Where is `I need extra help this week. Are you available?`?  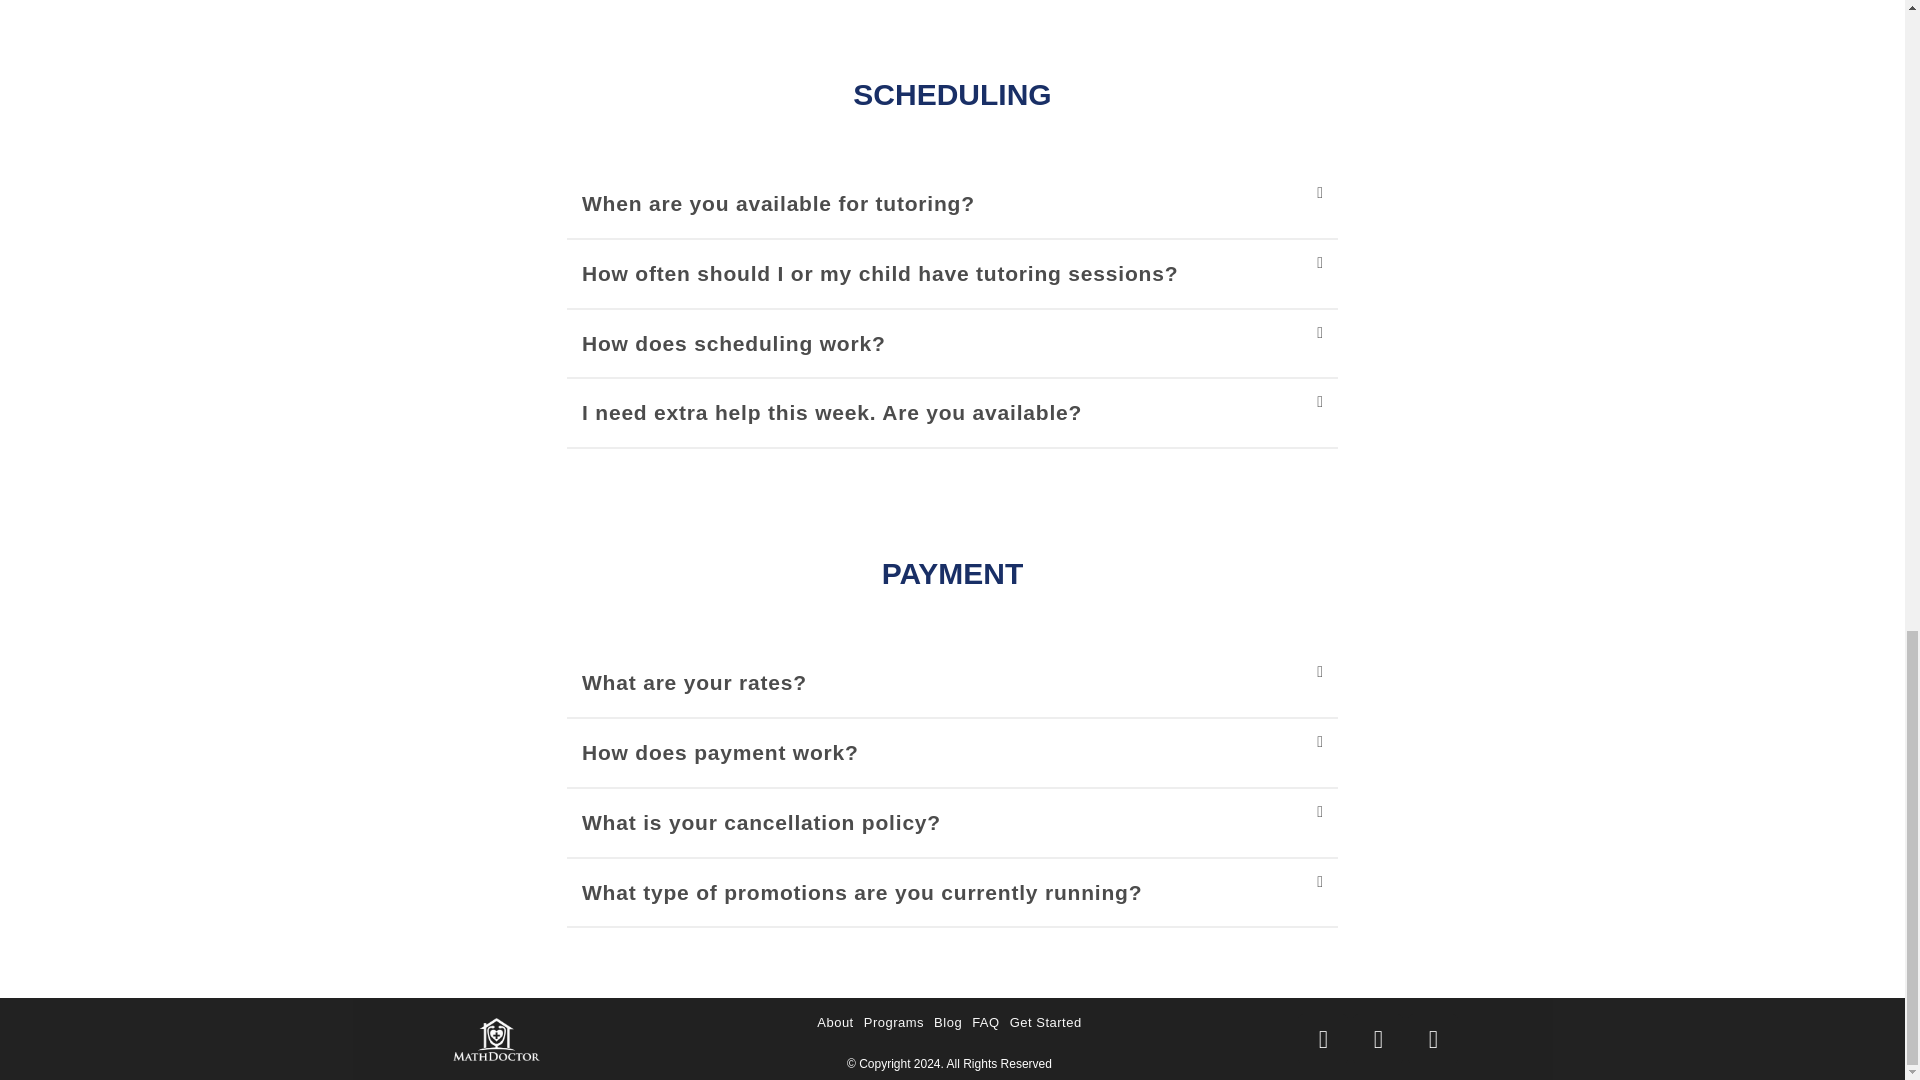
I need extra help this week. Are you available? is located at coordinates (832, 412).